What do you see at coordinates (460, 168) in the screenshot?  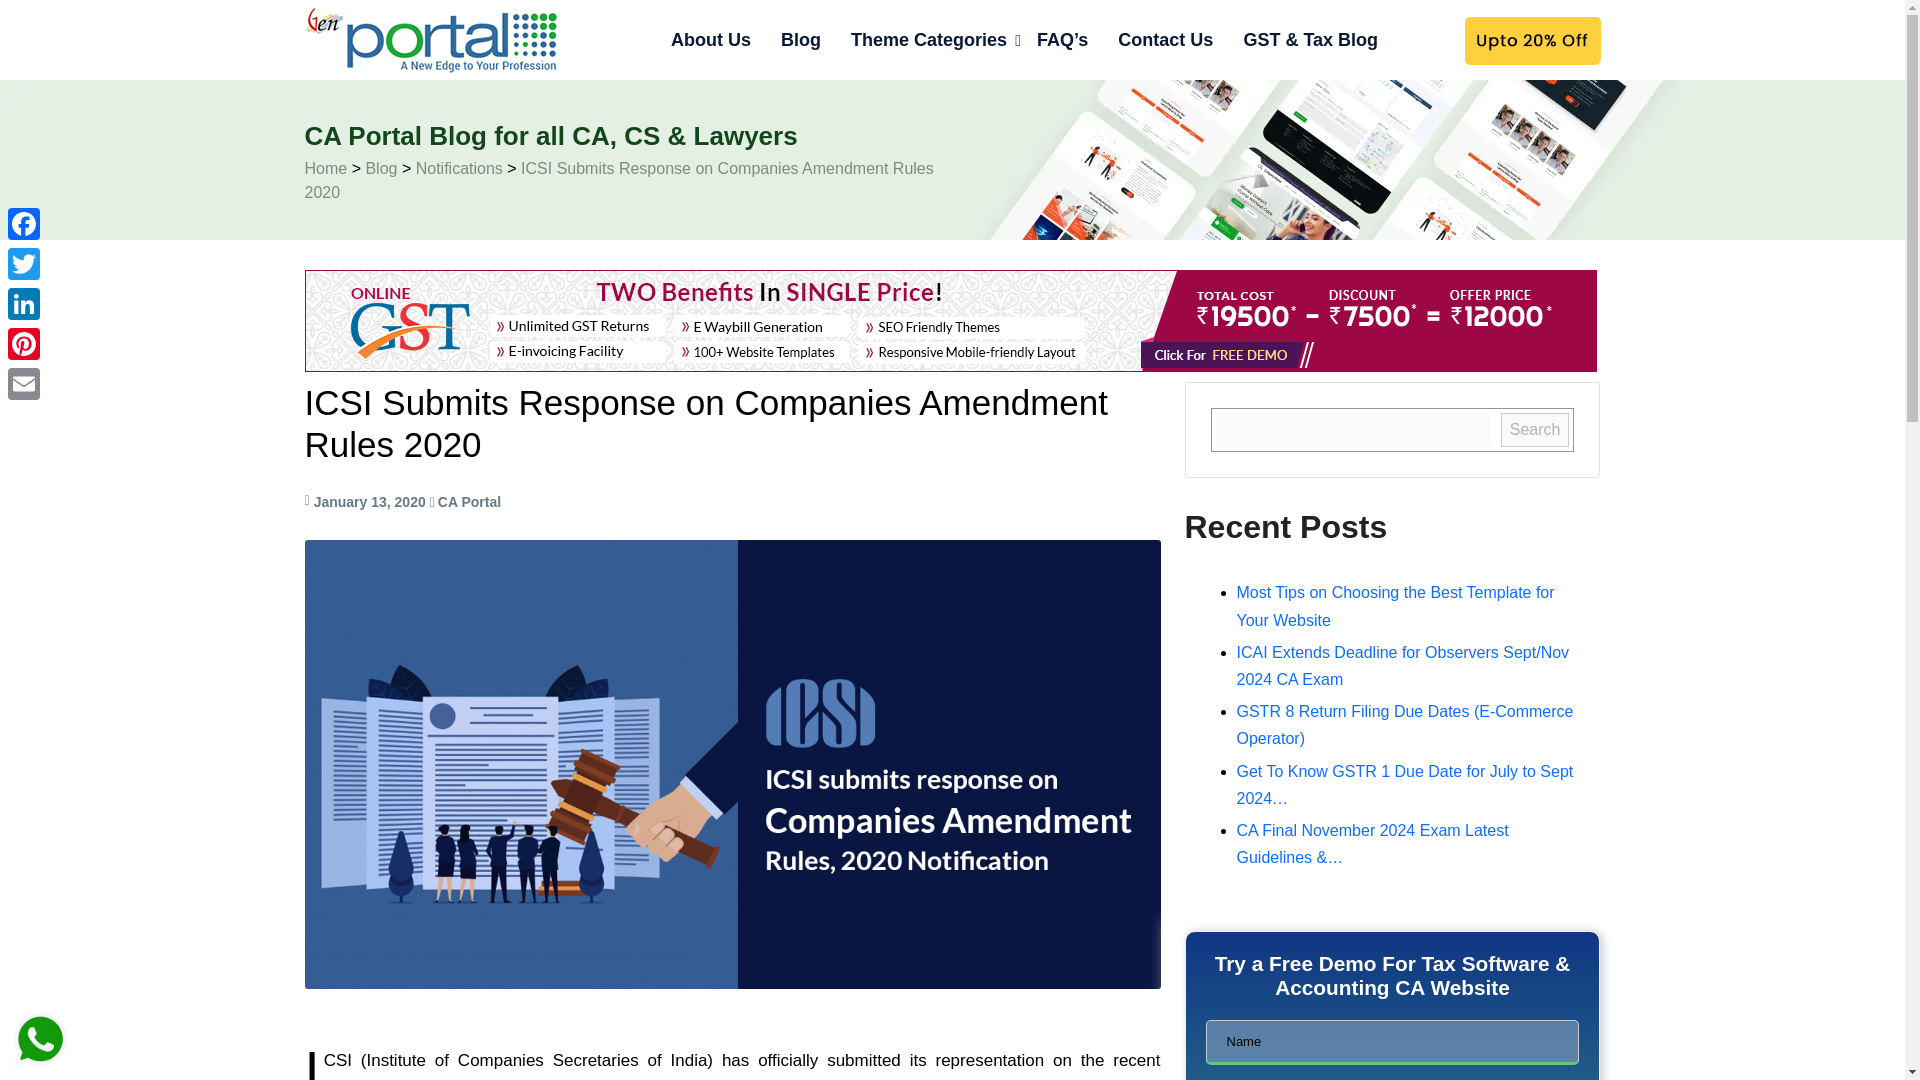 I see `Notifications` at bounding box center [460, 168].